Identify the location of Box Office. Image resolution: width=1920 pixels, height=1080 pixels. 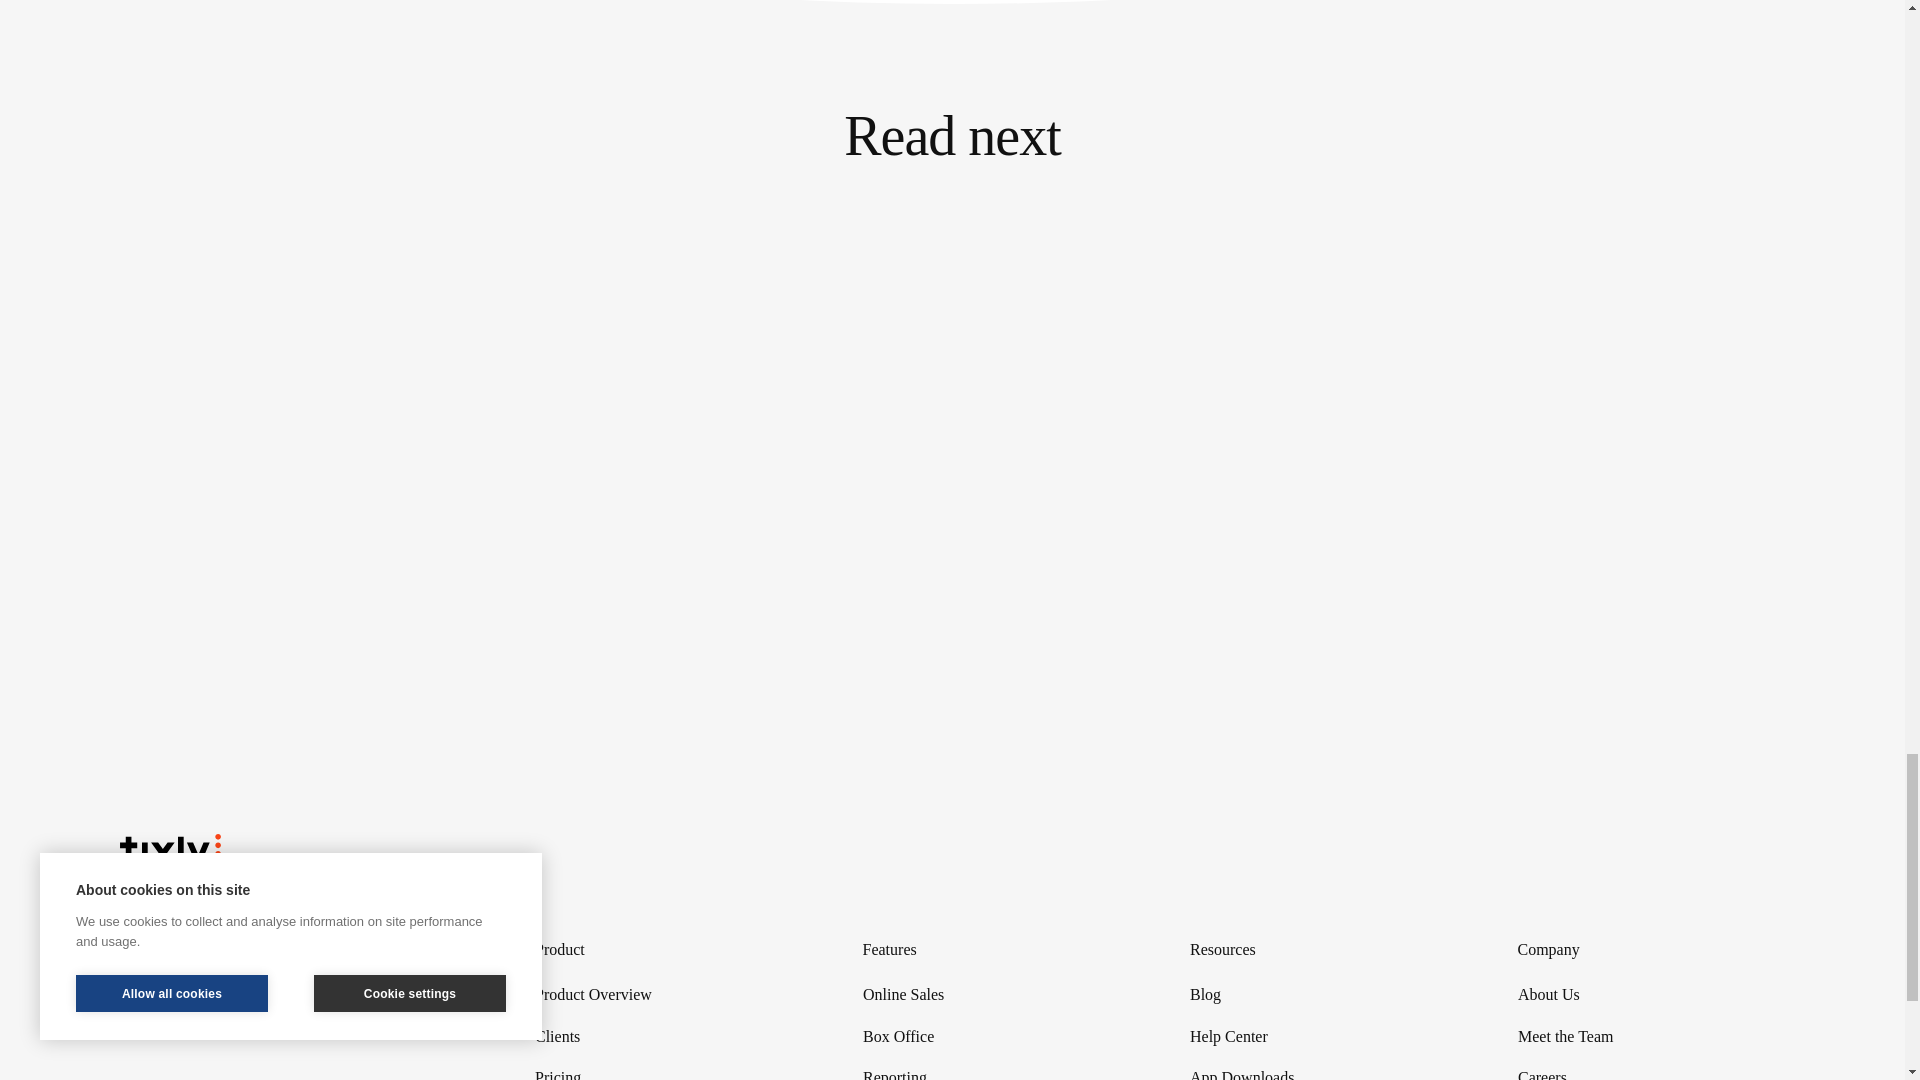
(996, 1037).